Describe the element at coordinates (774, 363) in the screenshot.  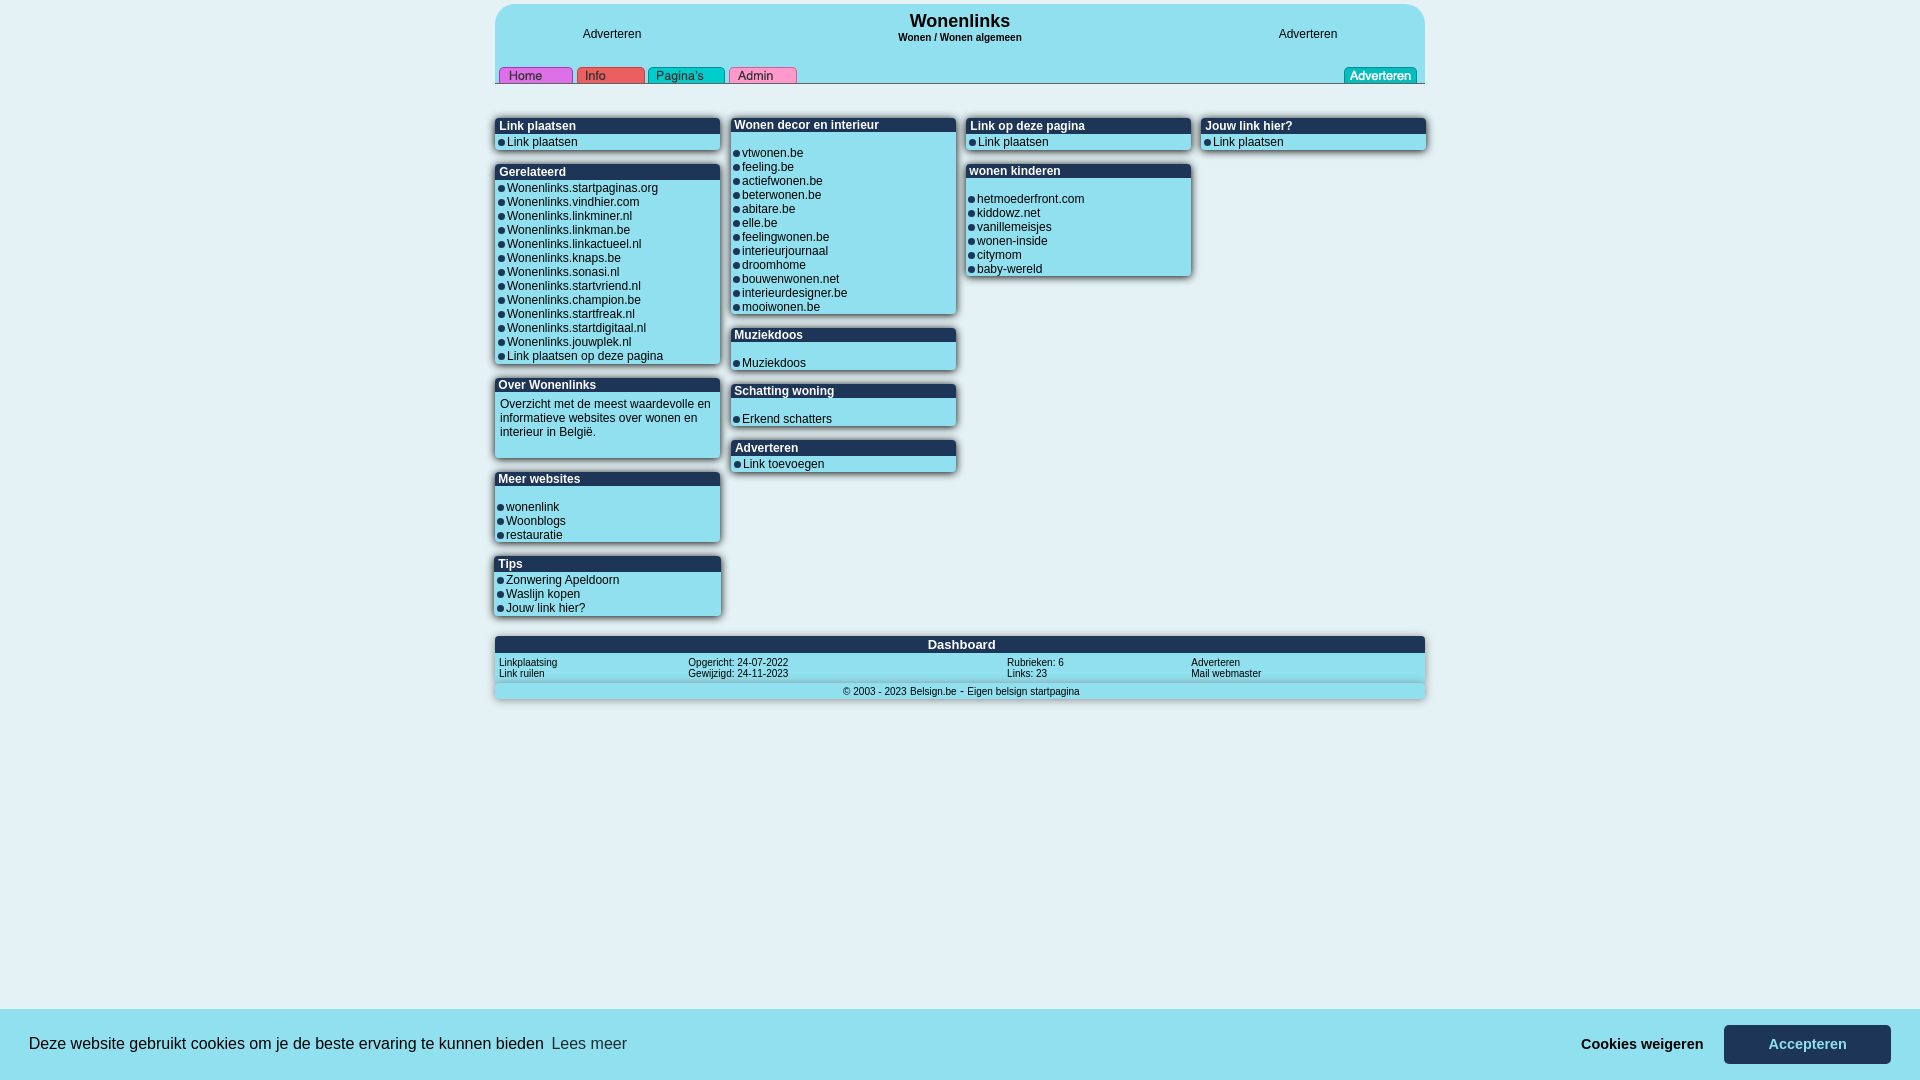
I see `Muziekdoos` at that location.